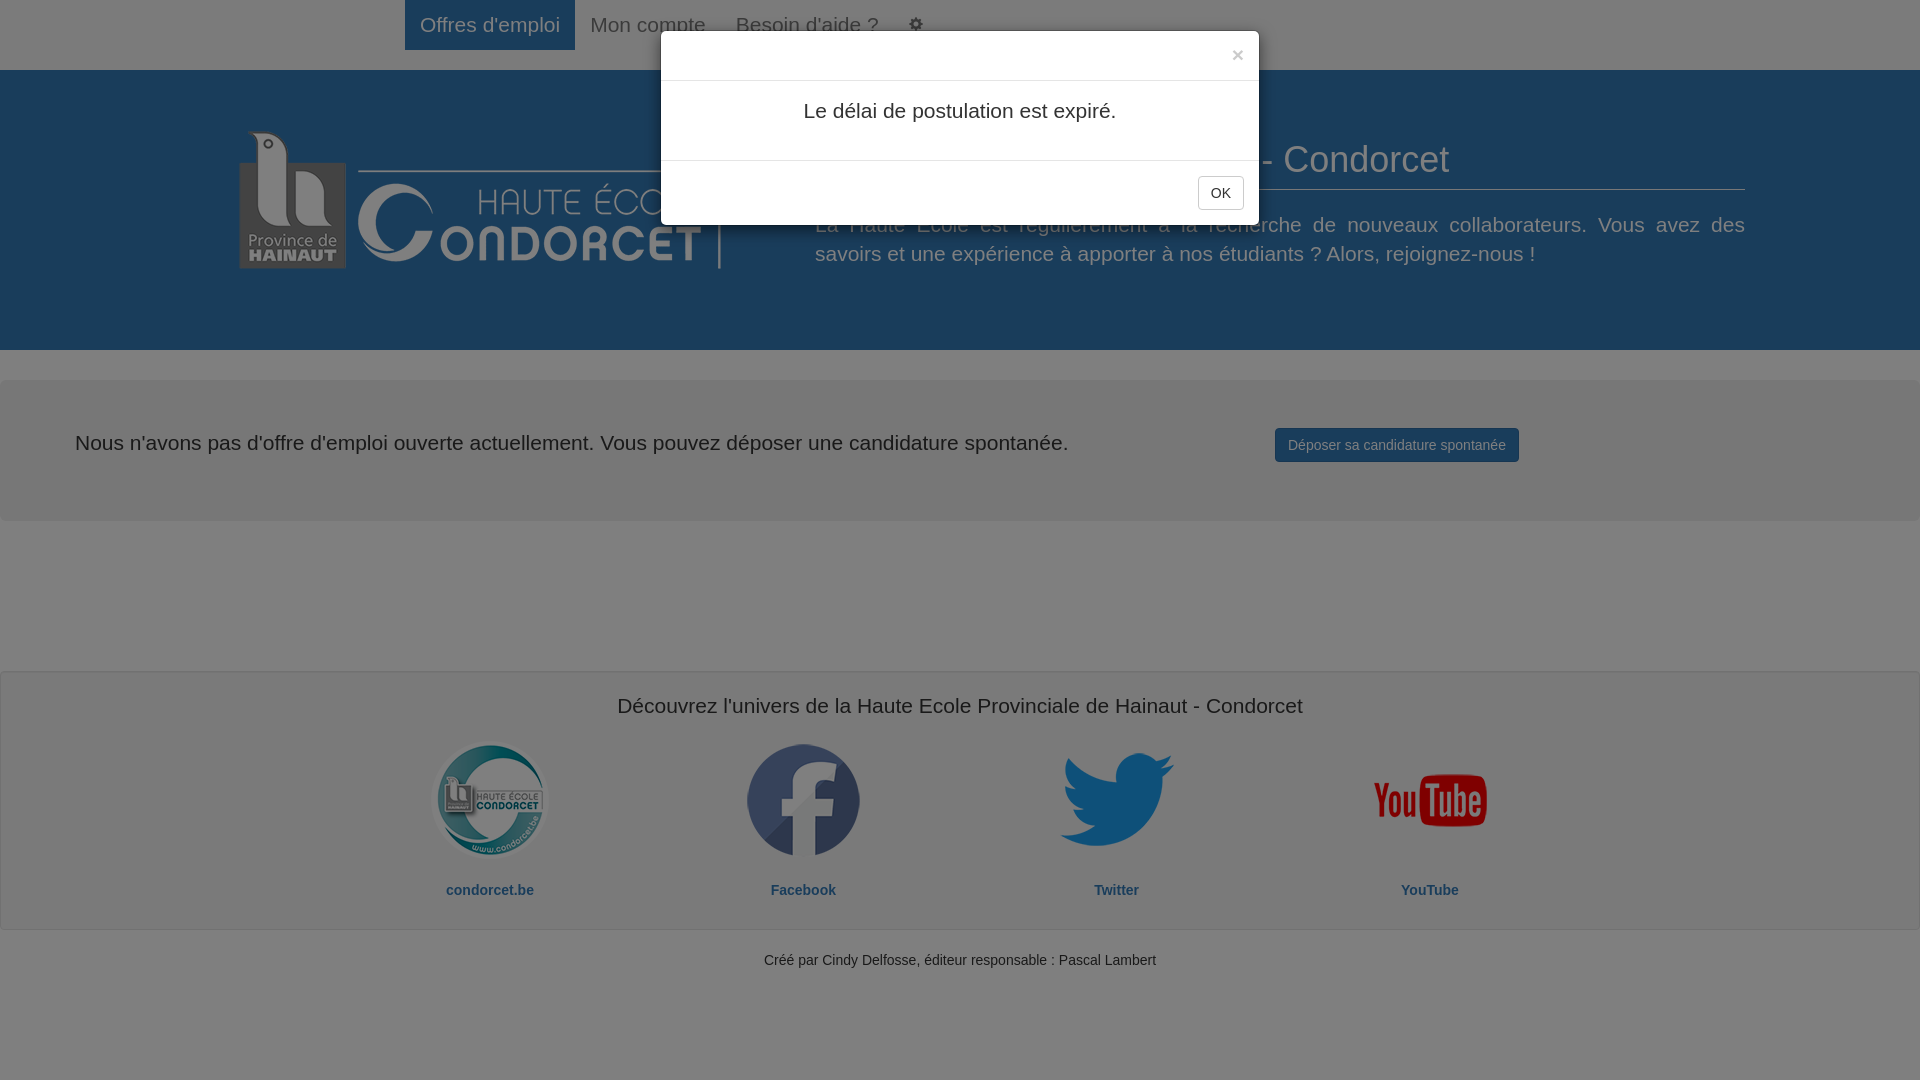 The width and height of the screenshot is (1920, 1080). I want to click on Twitter, so click(1116, 890).